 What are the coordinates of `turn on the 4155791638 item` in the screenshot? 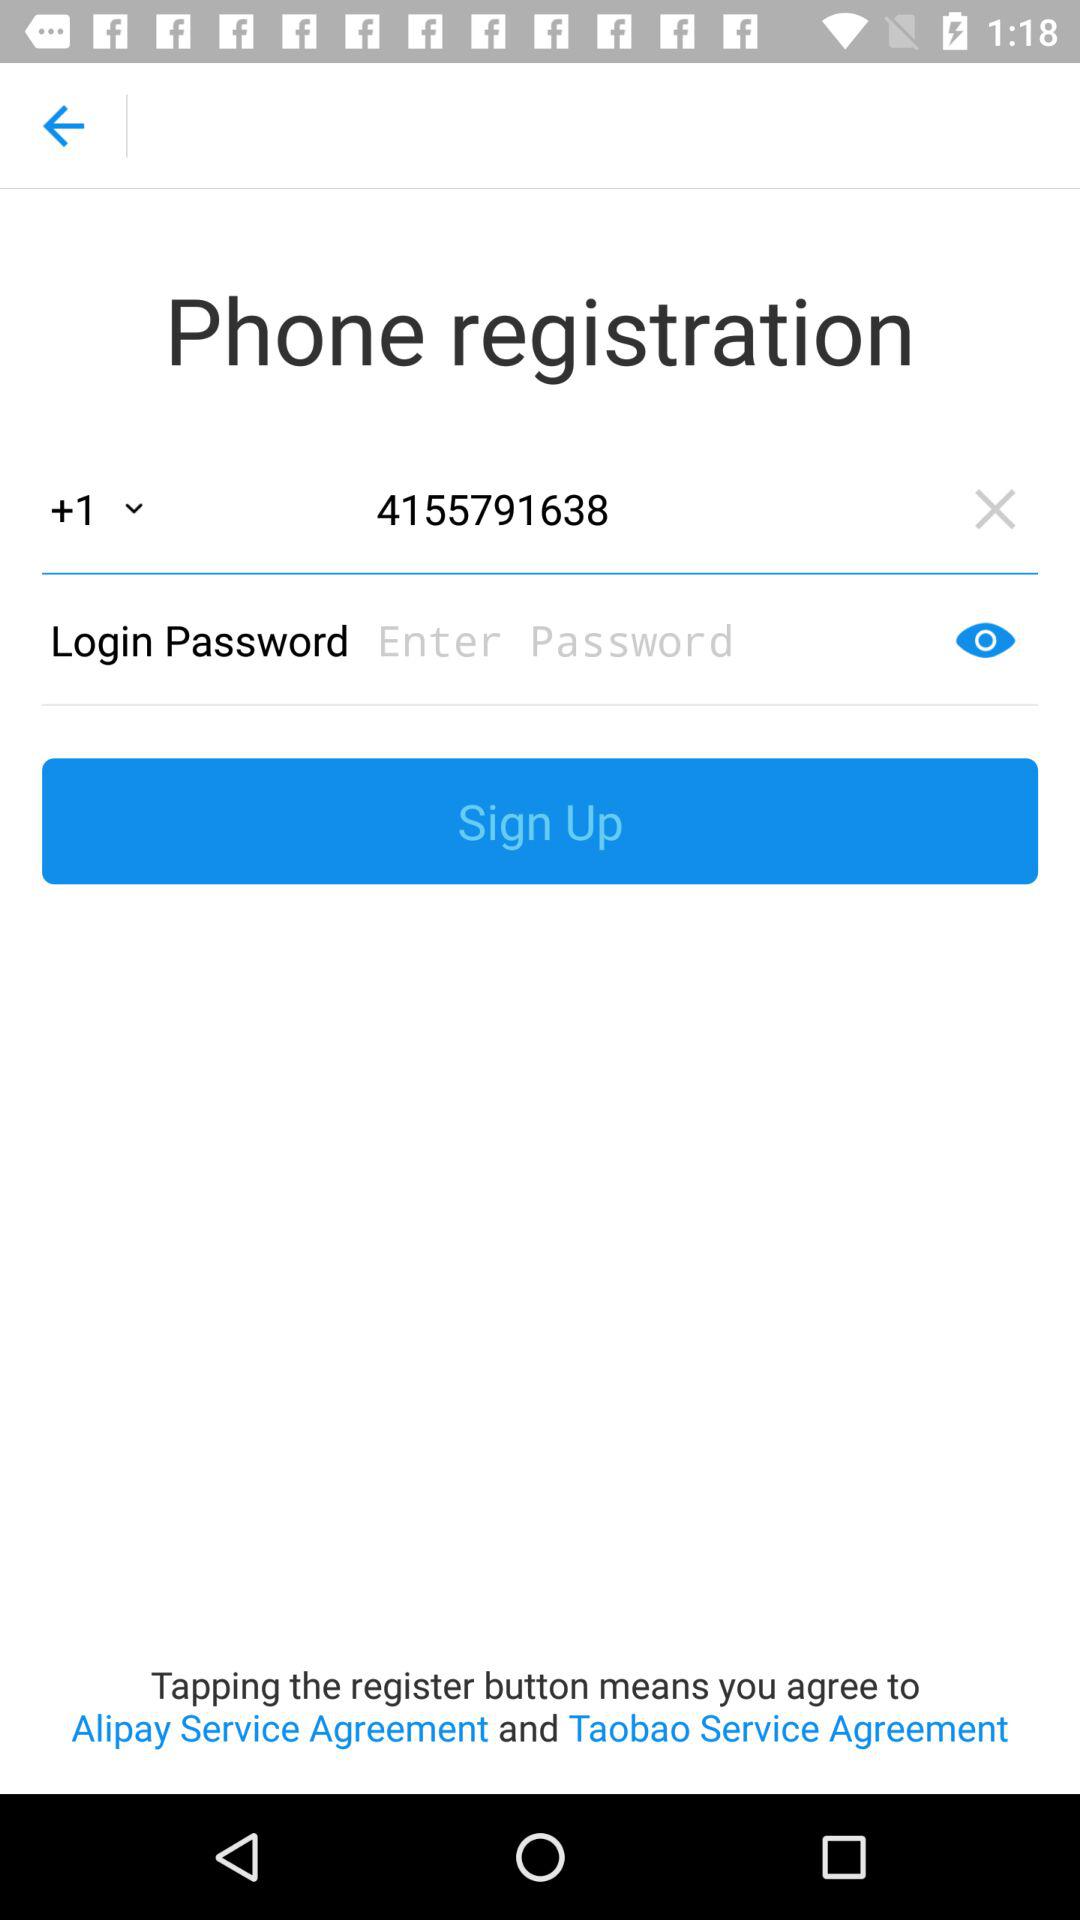 It's located at (656, 508).